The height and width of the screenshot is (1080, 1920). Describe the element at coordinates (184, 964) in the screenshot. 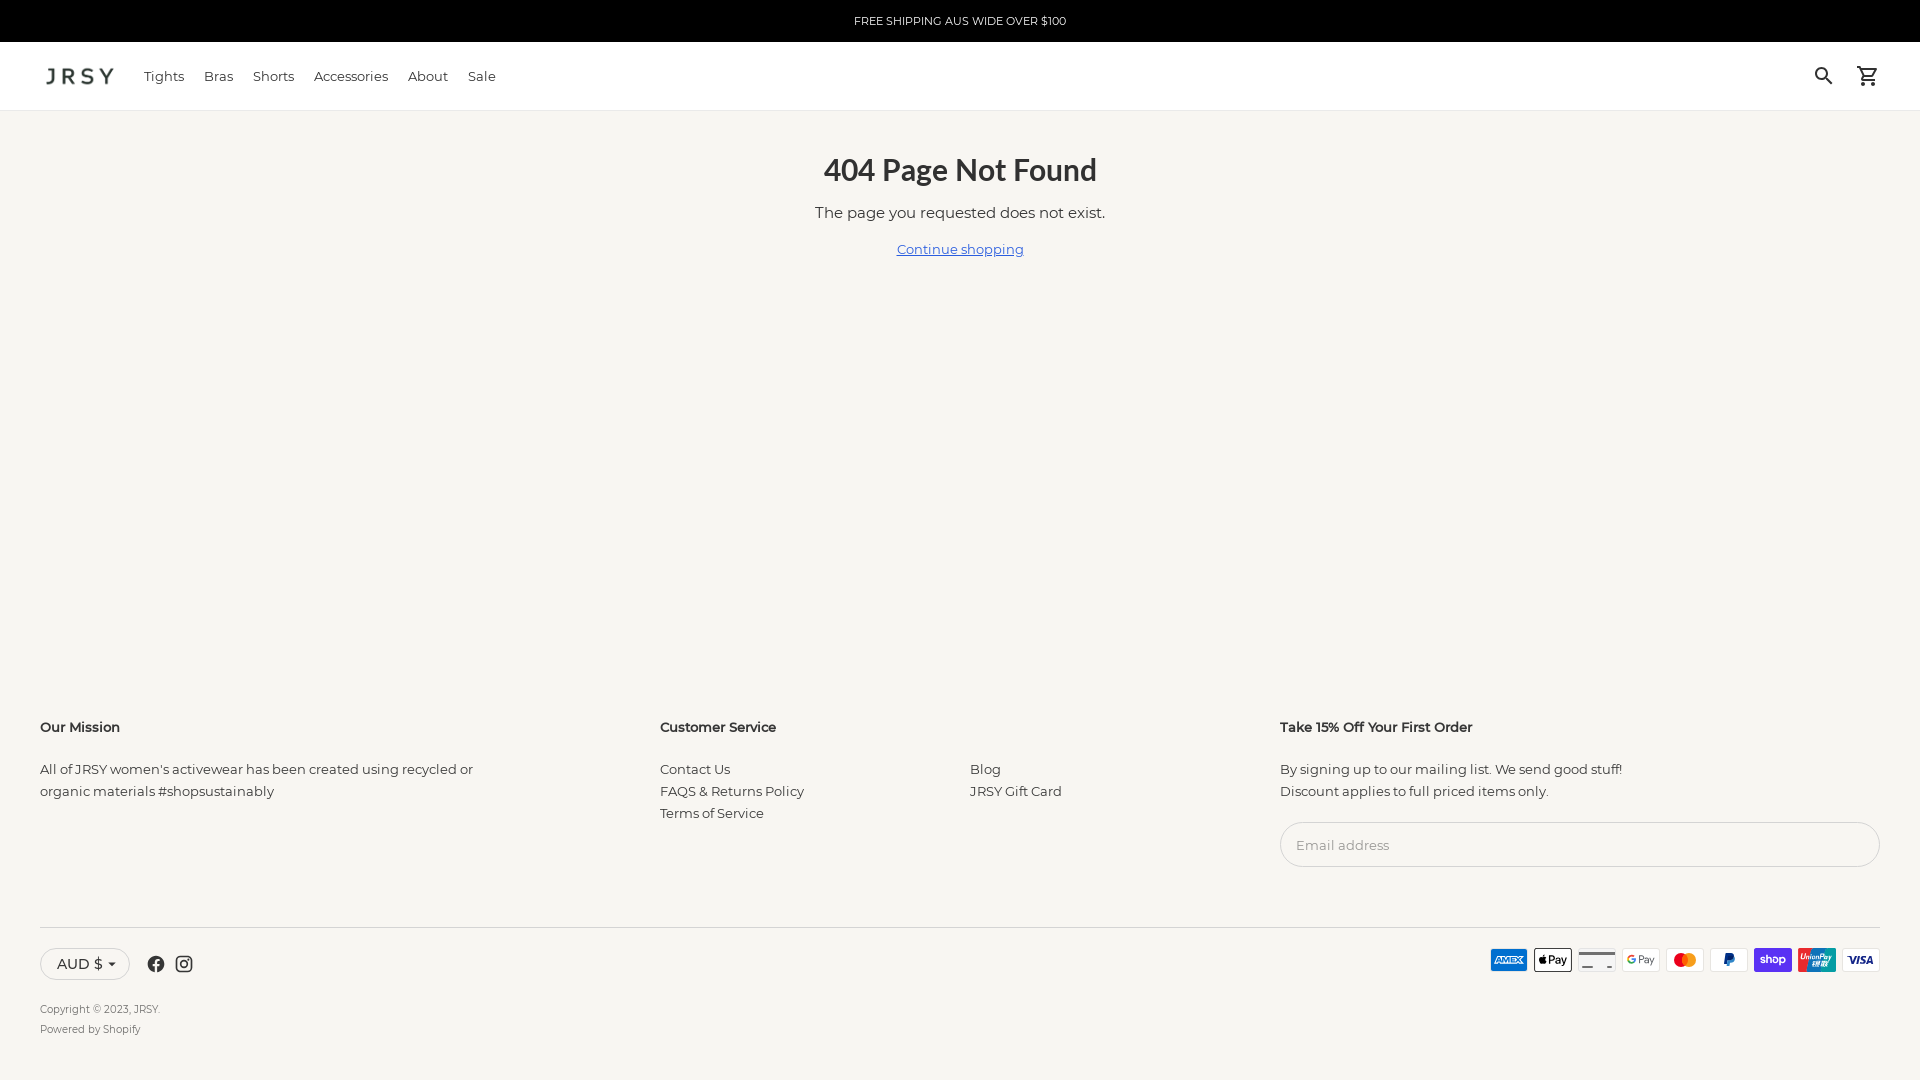

I see `JRSY on Instagram` at that location.